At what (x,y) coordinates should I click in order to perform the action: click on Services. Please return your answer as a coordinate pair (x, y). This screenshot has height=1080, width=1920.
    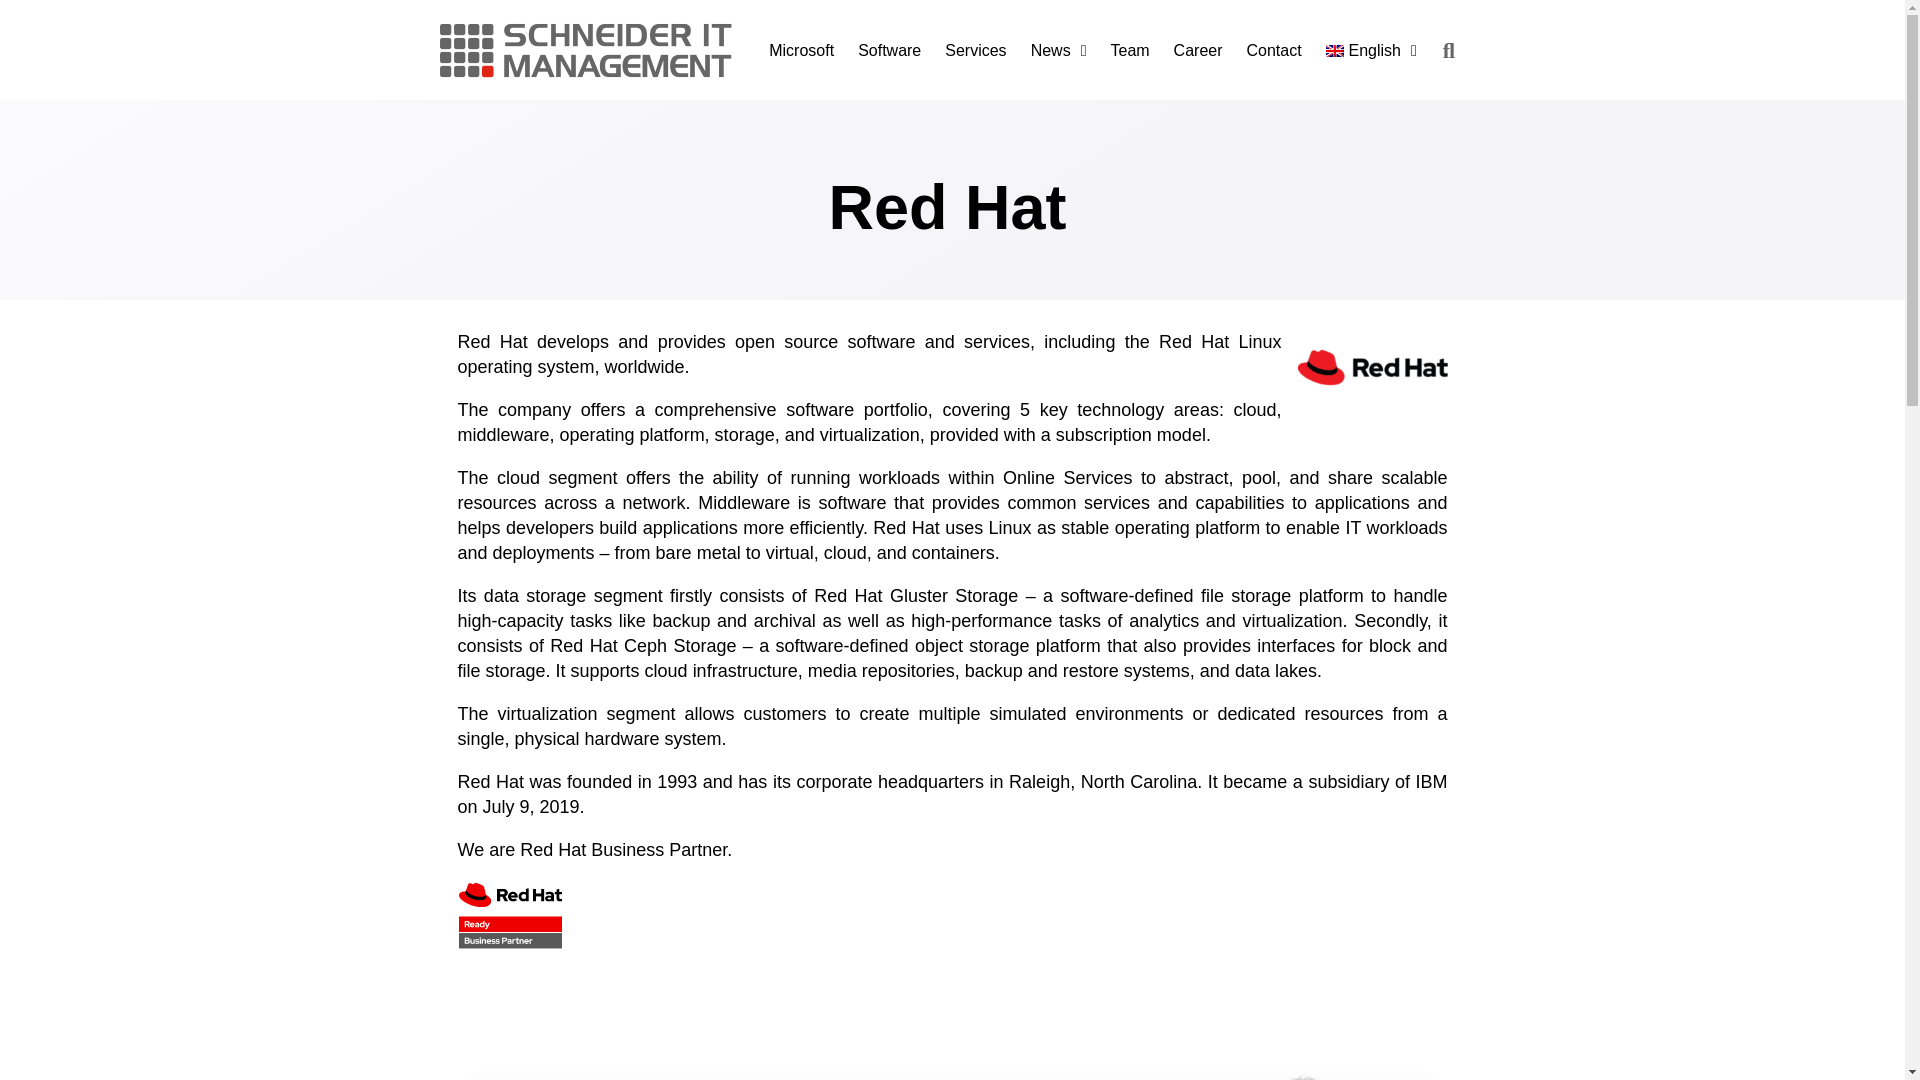
    Looking at the image, I should click on (975, 51).